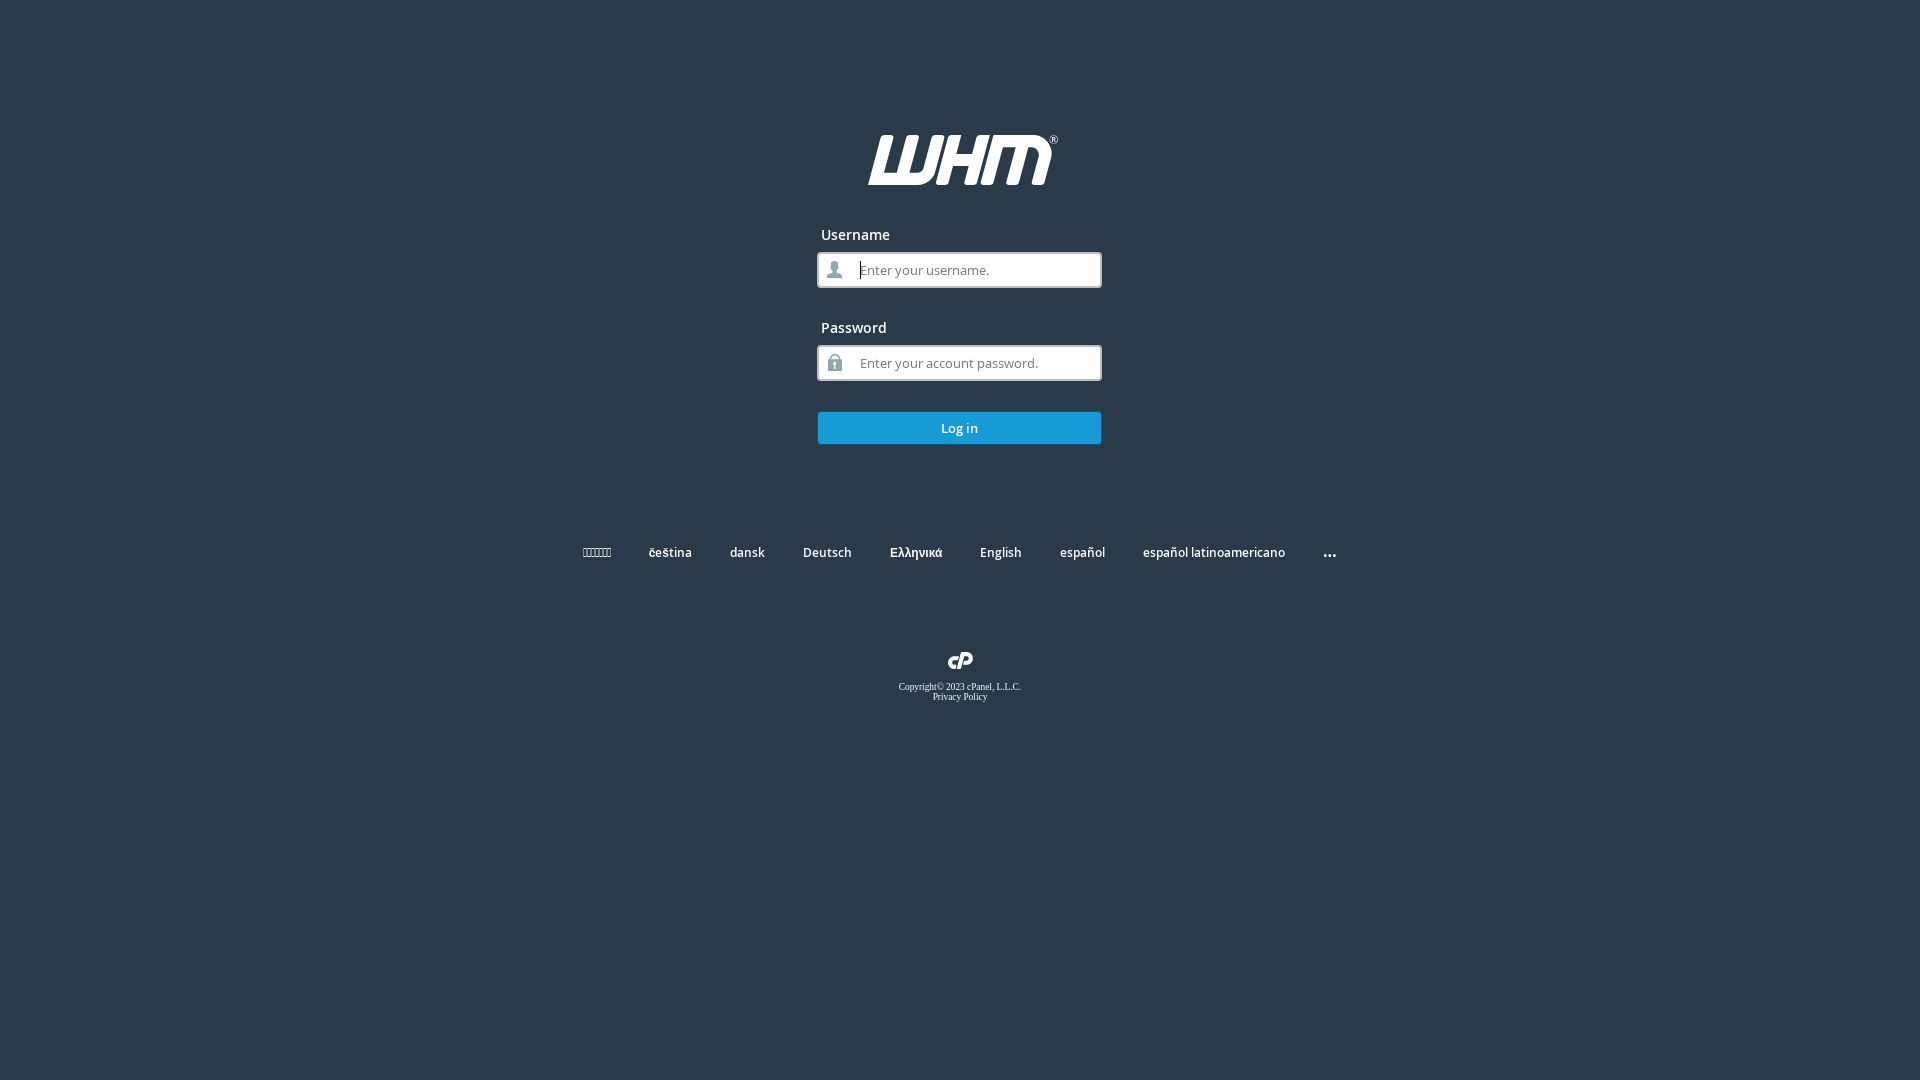  Describe the element at coordinates (960, 428) in the screenshot. I see `Log in` at that location.